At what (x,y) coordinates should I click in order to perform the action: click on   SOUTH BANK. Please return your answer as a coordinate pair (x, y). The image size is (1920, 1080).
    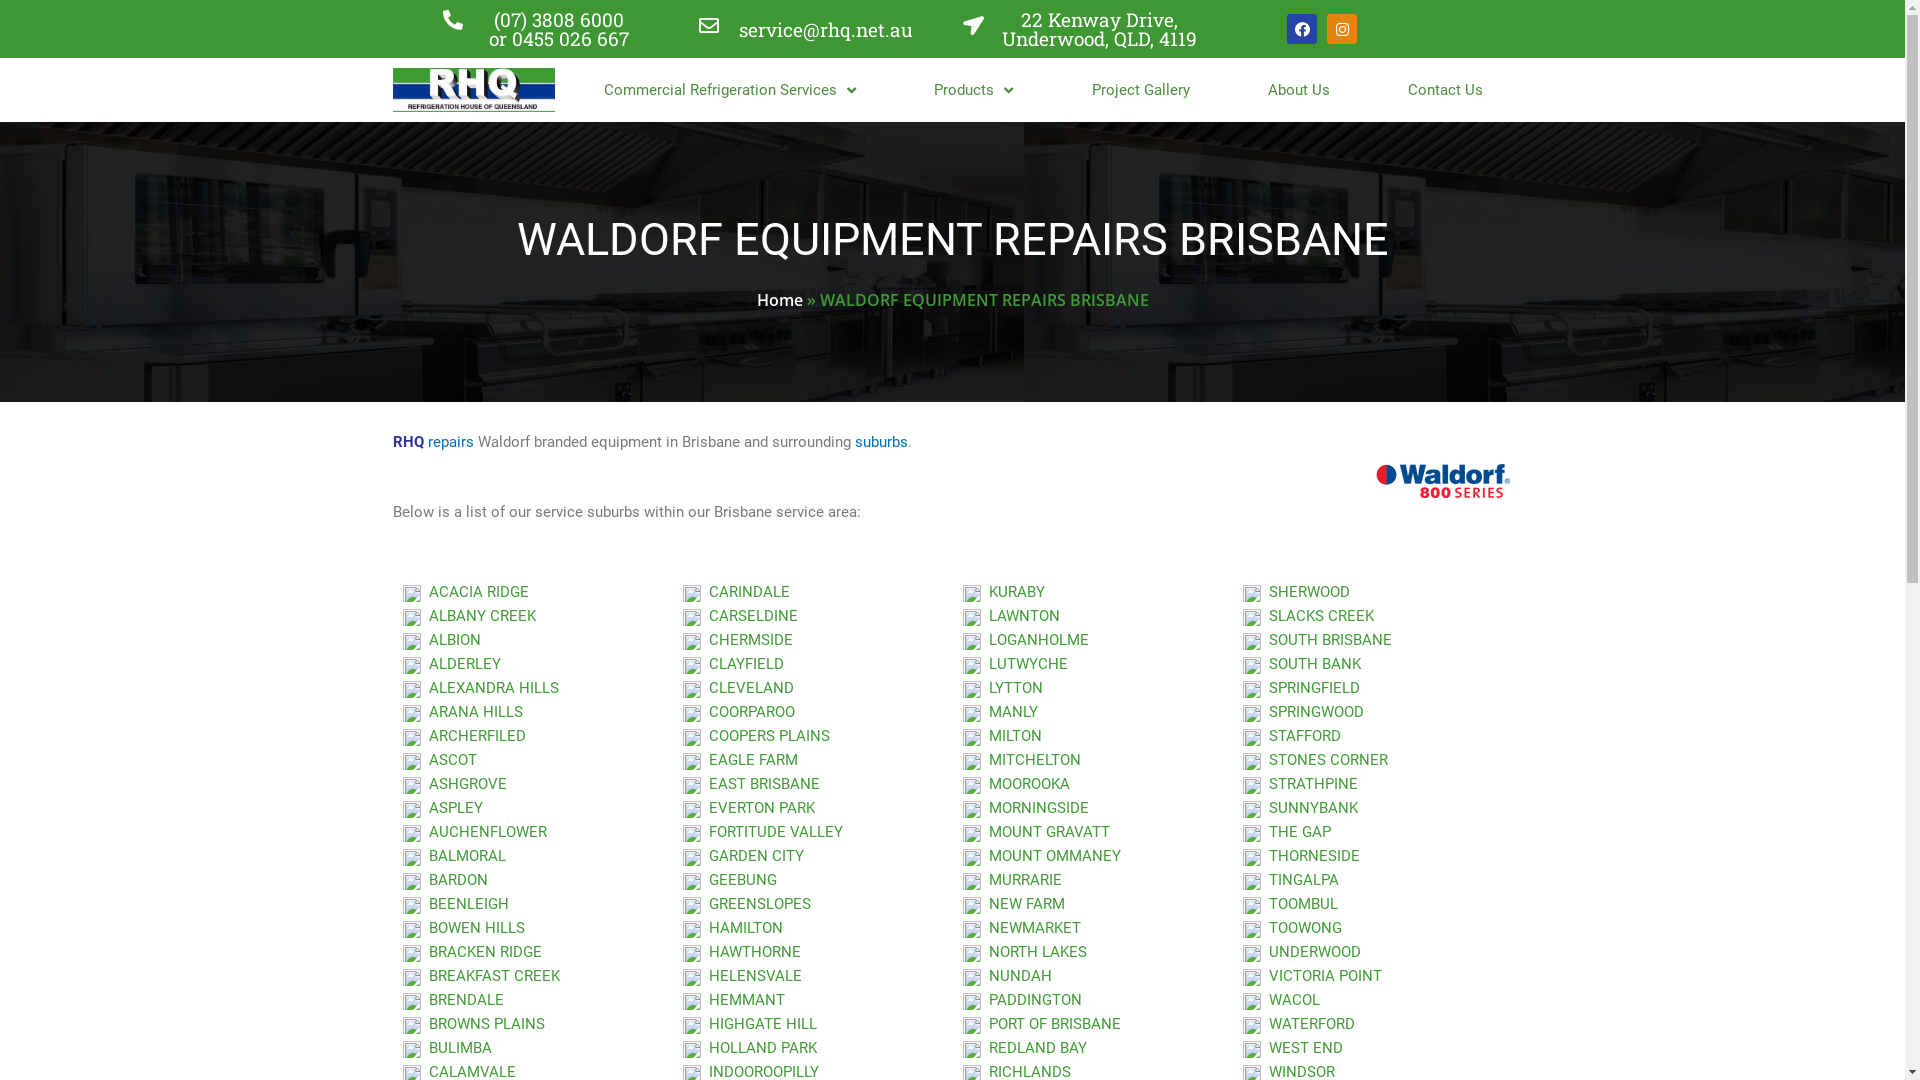
    Looking at the image, I should click on (1301, 664).